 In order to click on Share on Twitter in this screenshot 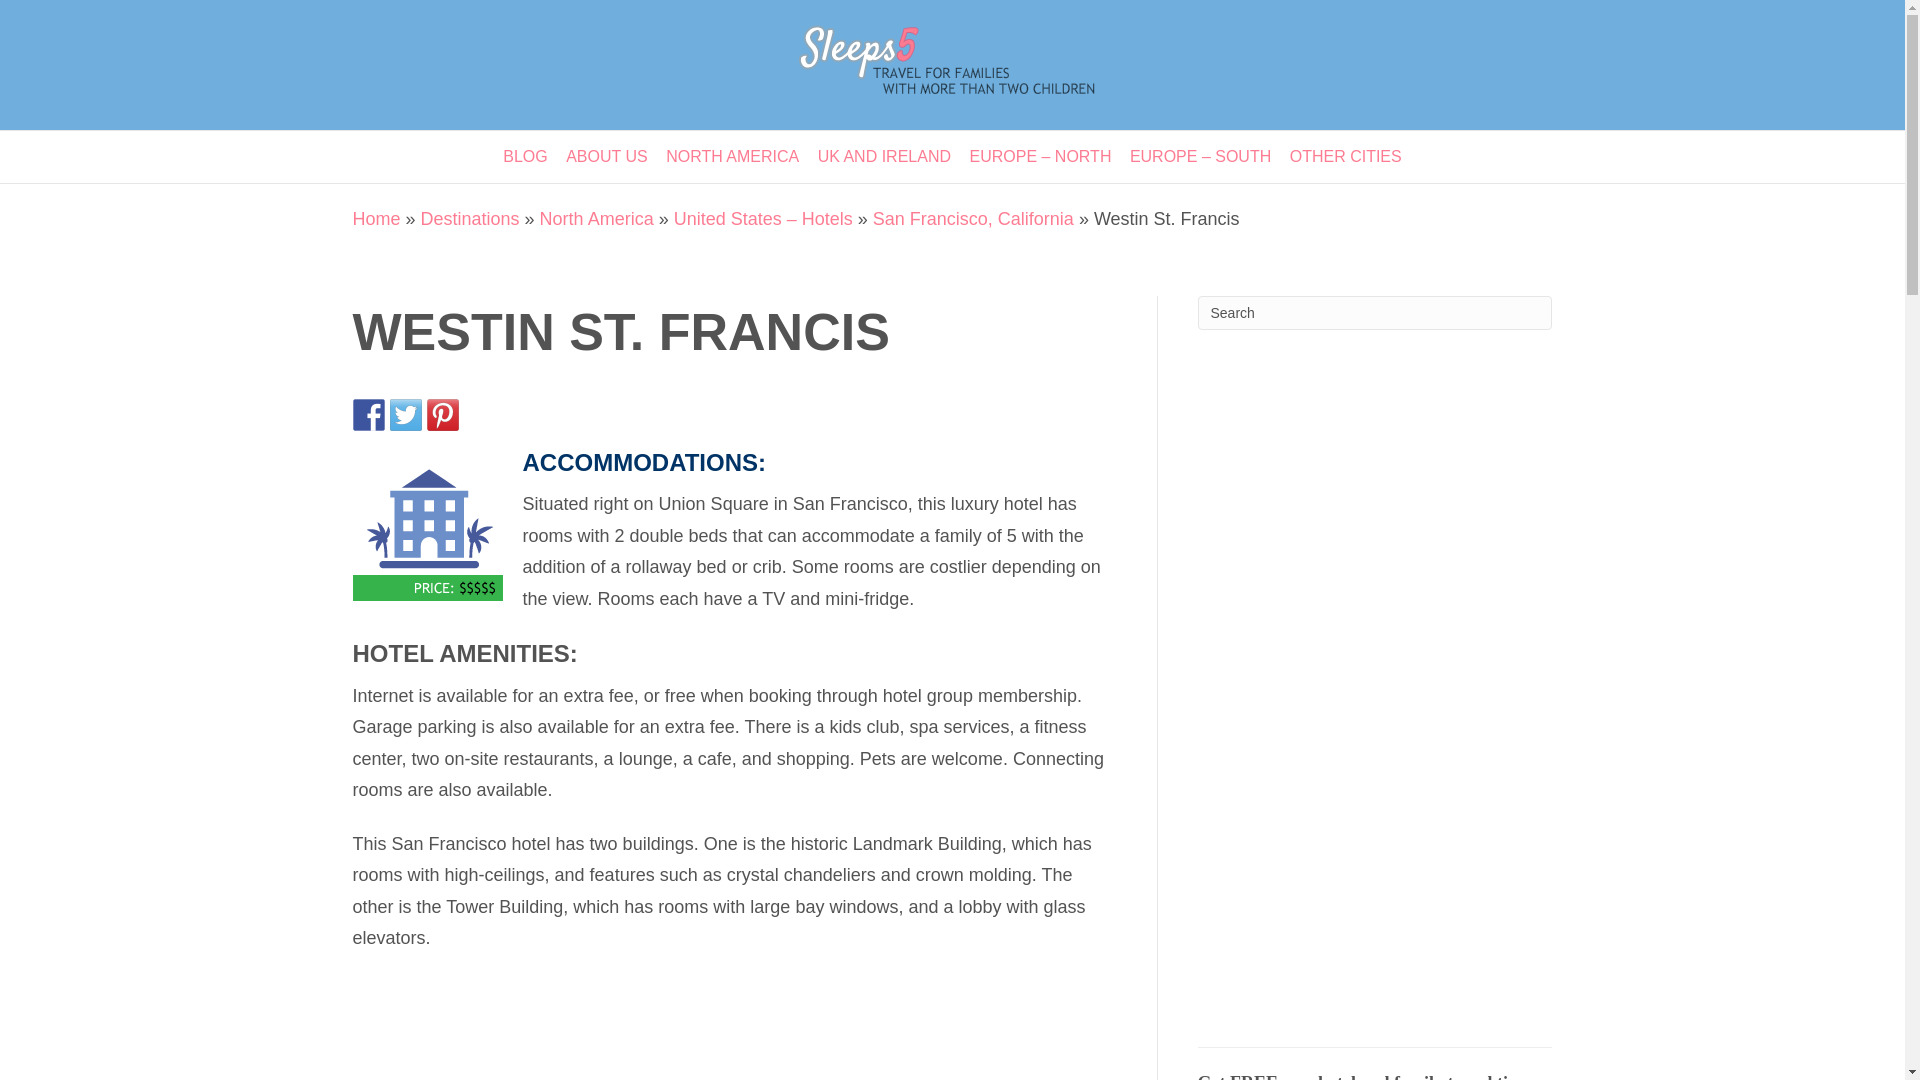, I will do `click(406, 414)`.